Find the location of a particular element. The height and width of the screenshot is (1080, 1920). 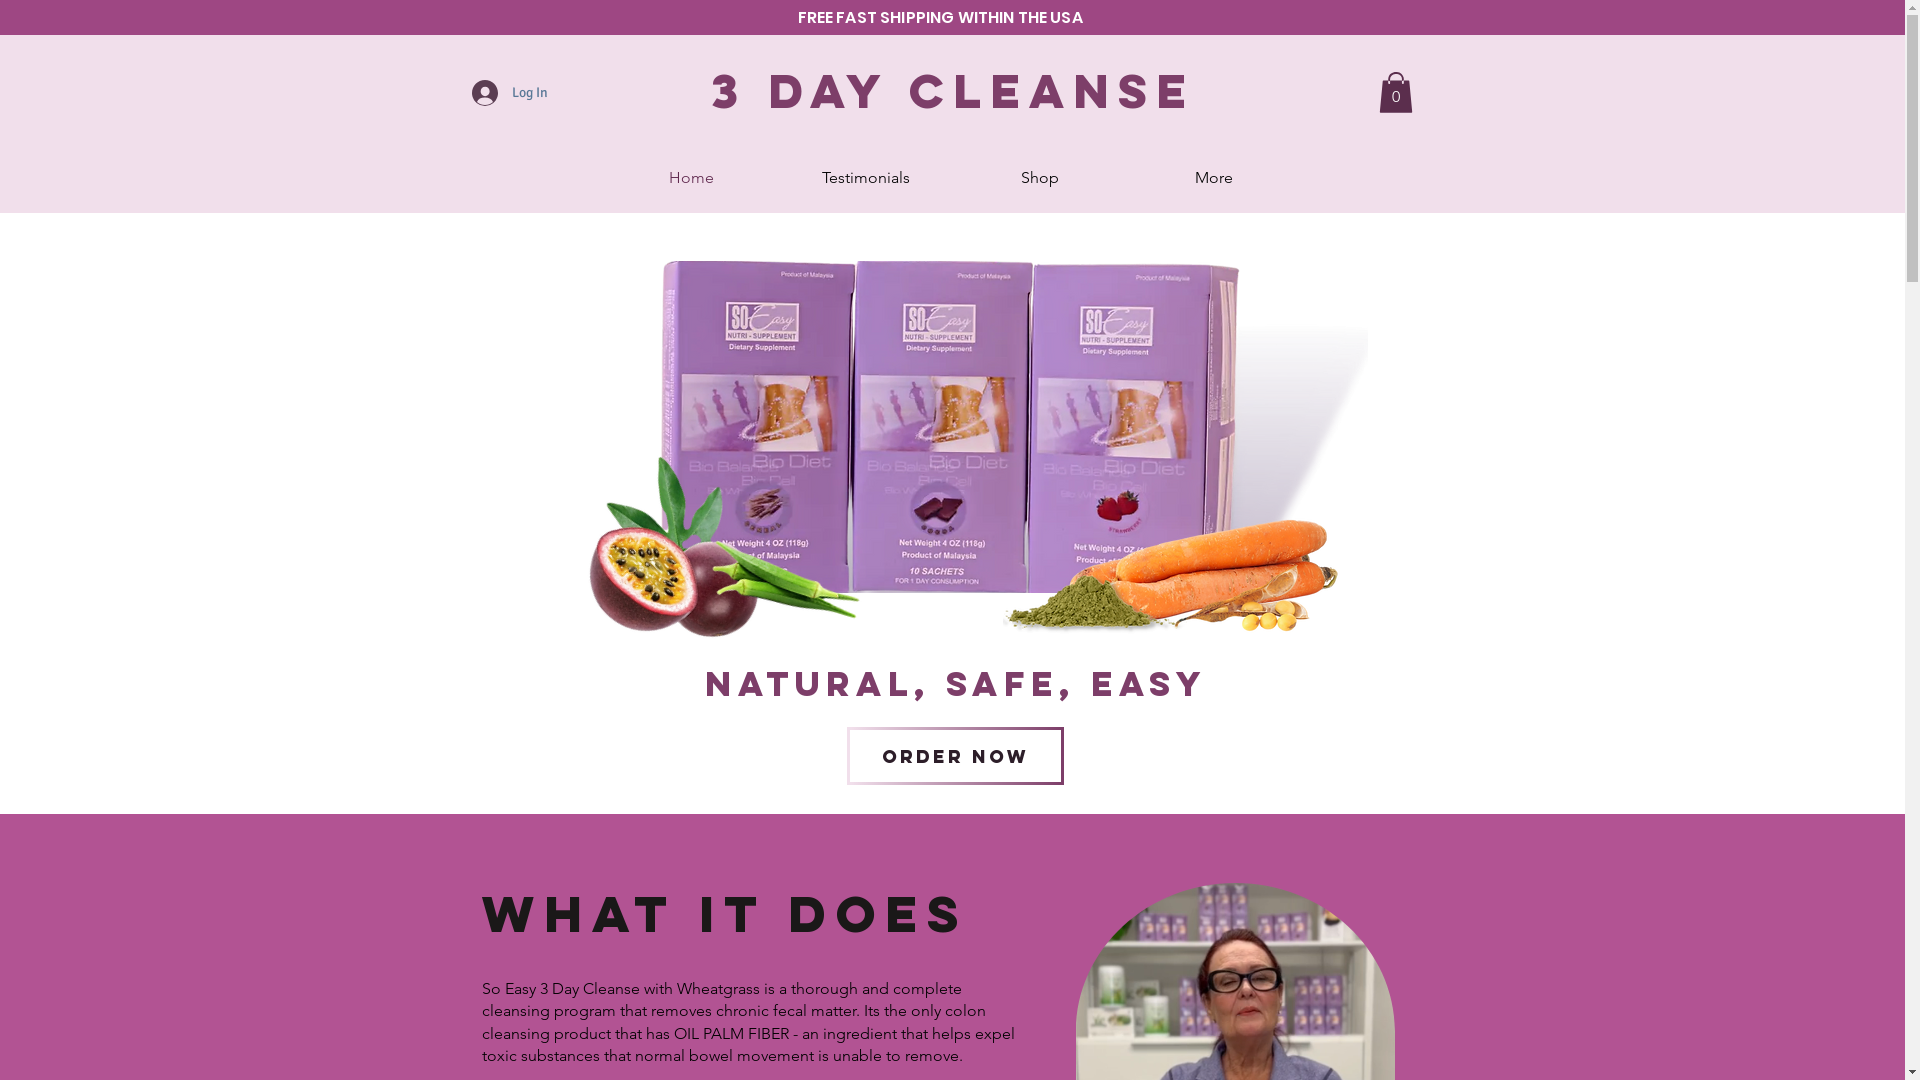

order now is located at coordinates (954, 756).